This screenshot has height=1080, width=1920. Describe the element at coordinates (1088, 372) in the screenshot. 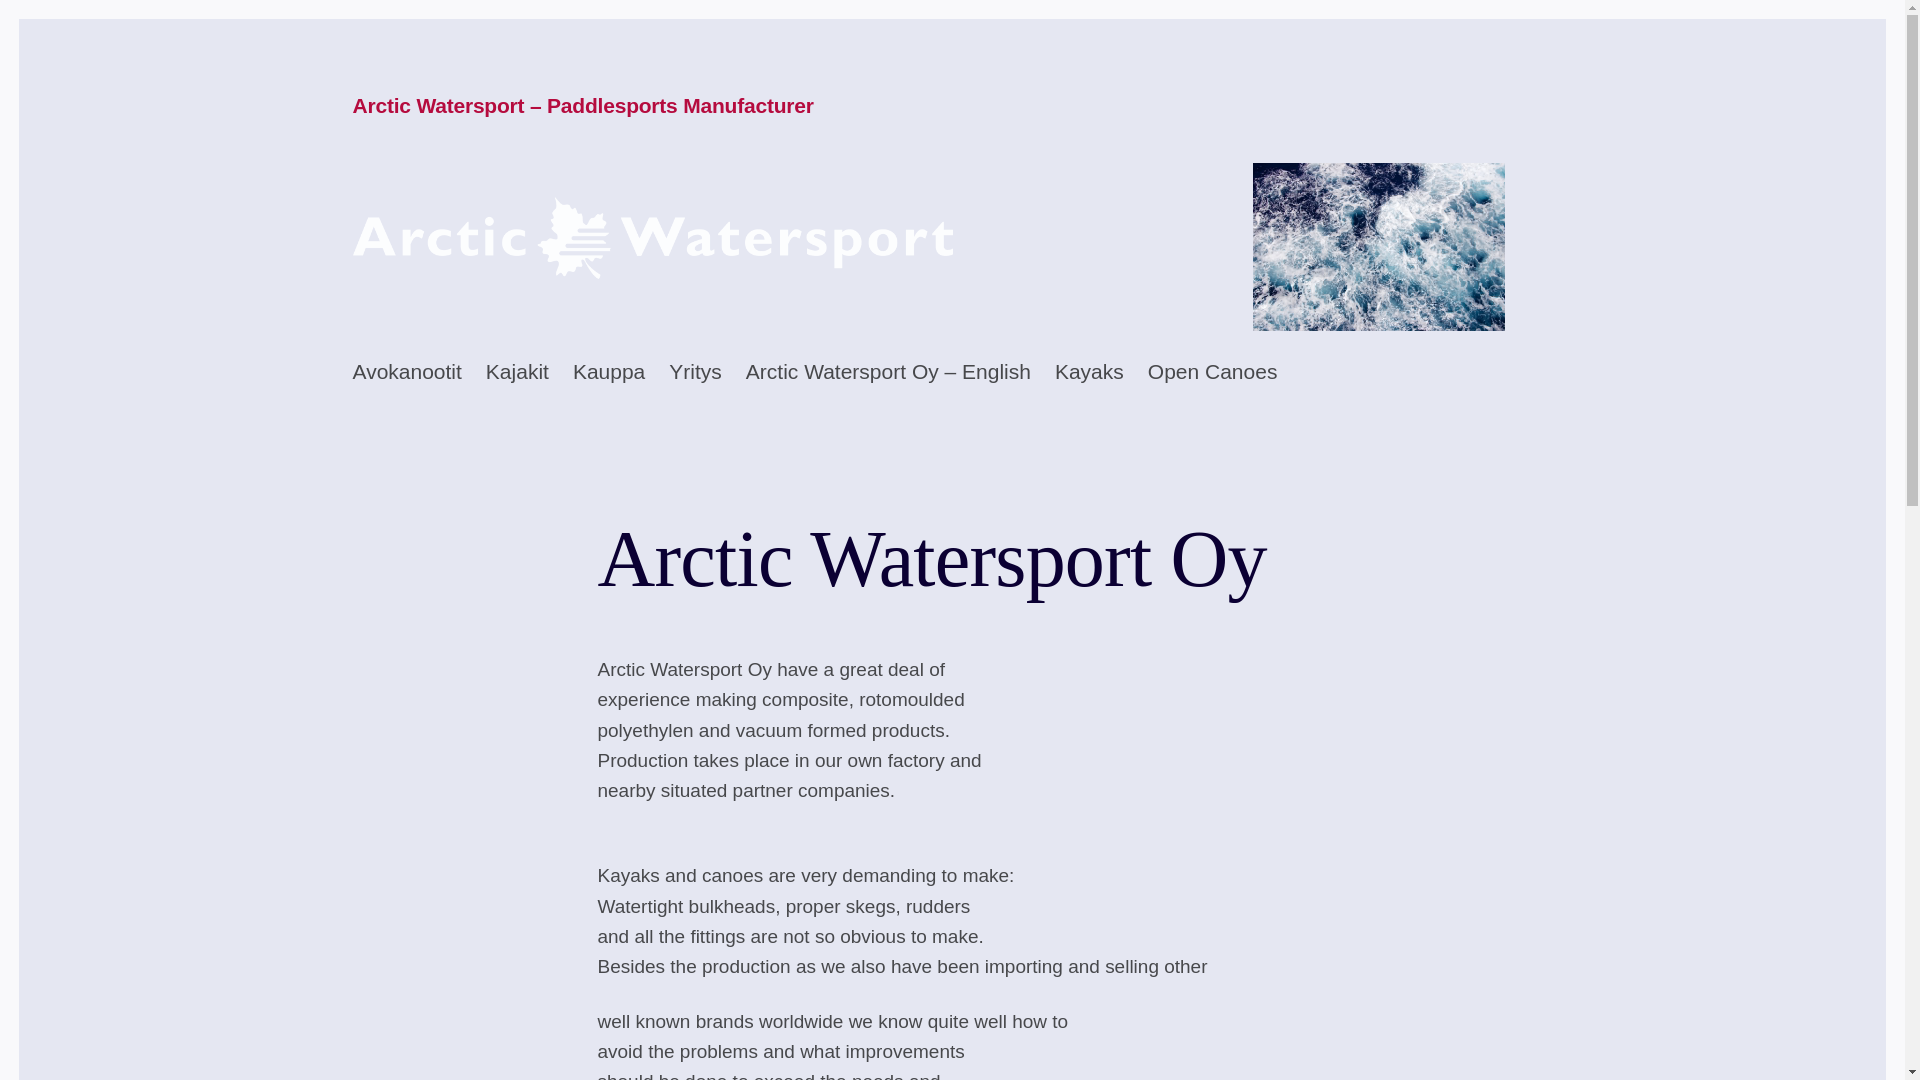

I see `Kayaks` at that location.